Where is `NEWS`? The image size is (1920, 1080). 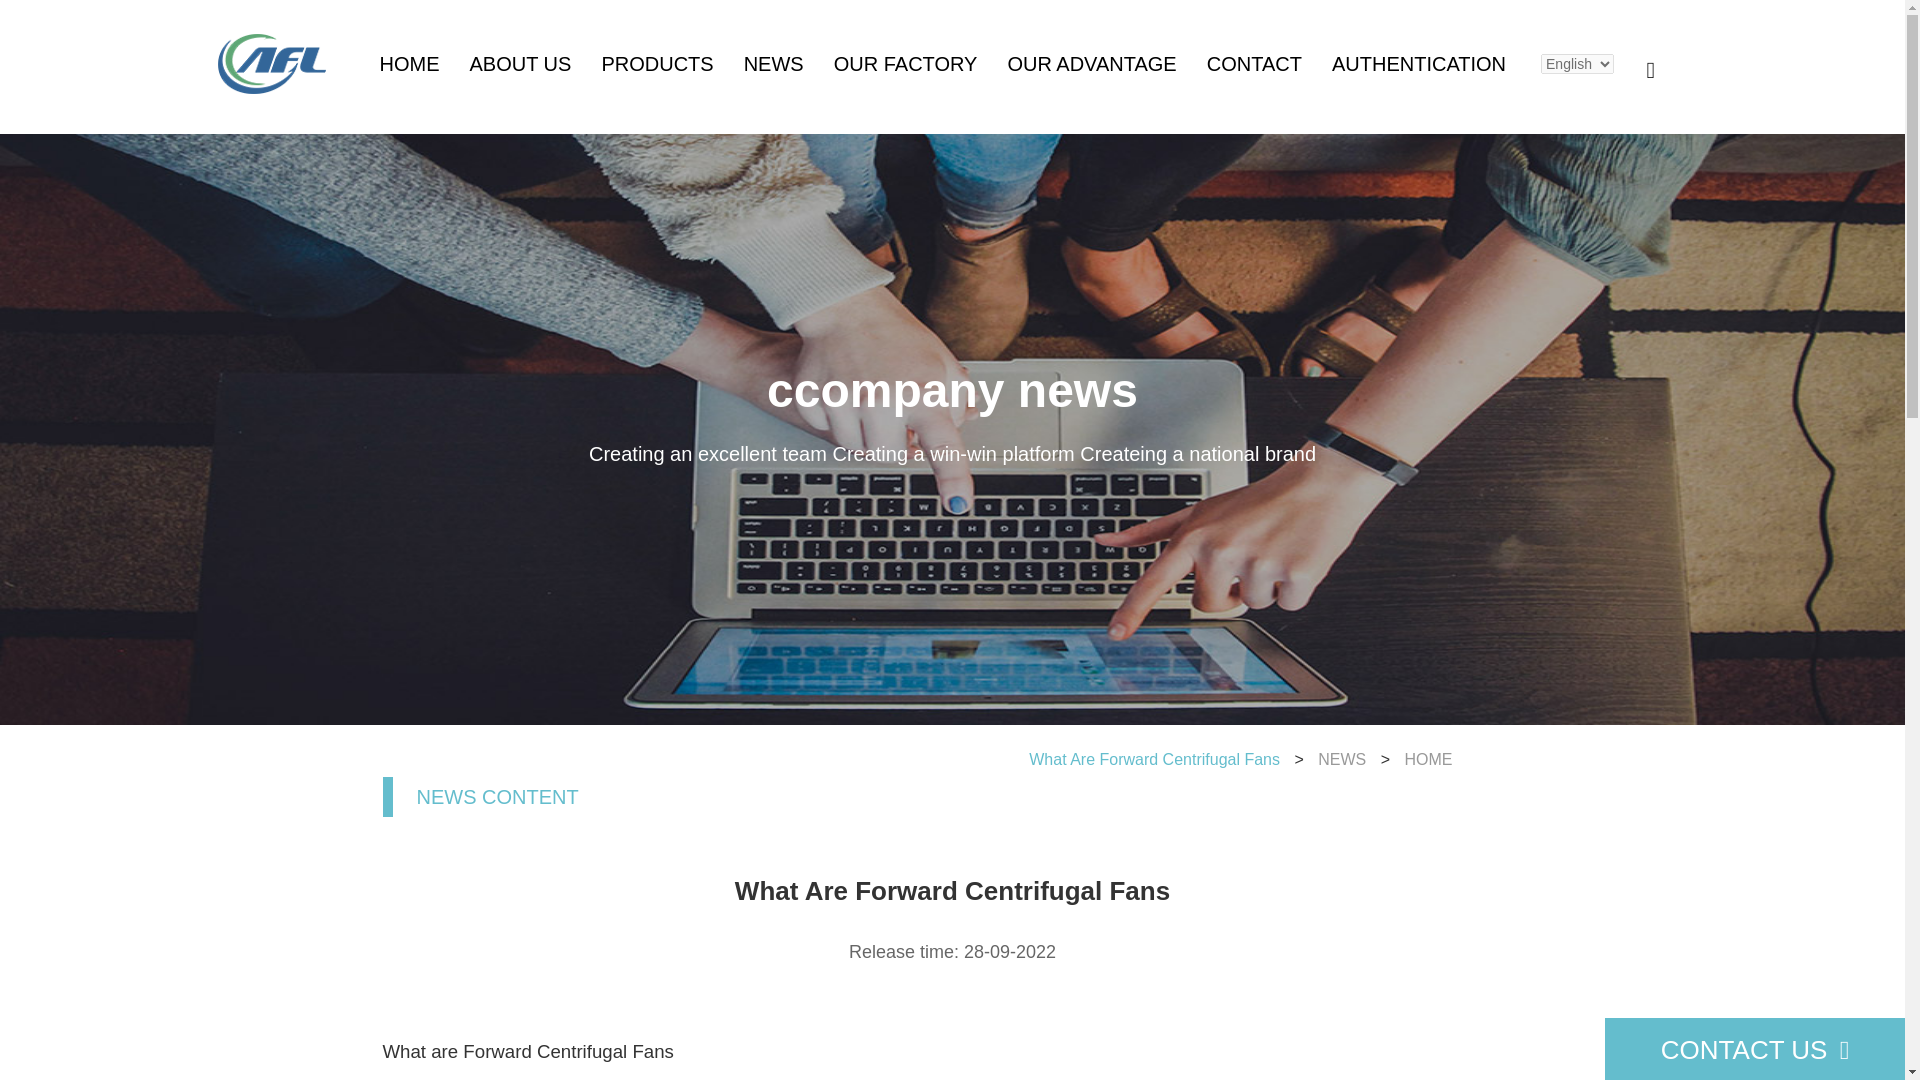
NEWS is located at coordinates (774, 63).